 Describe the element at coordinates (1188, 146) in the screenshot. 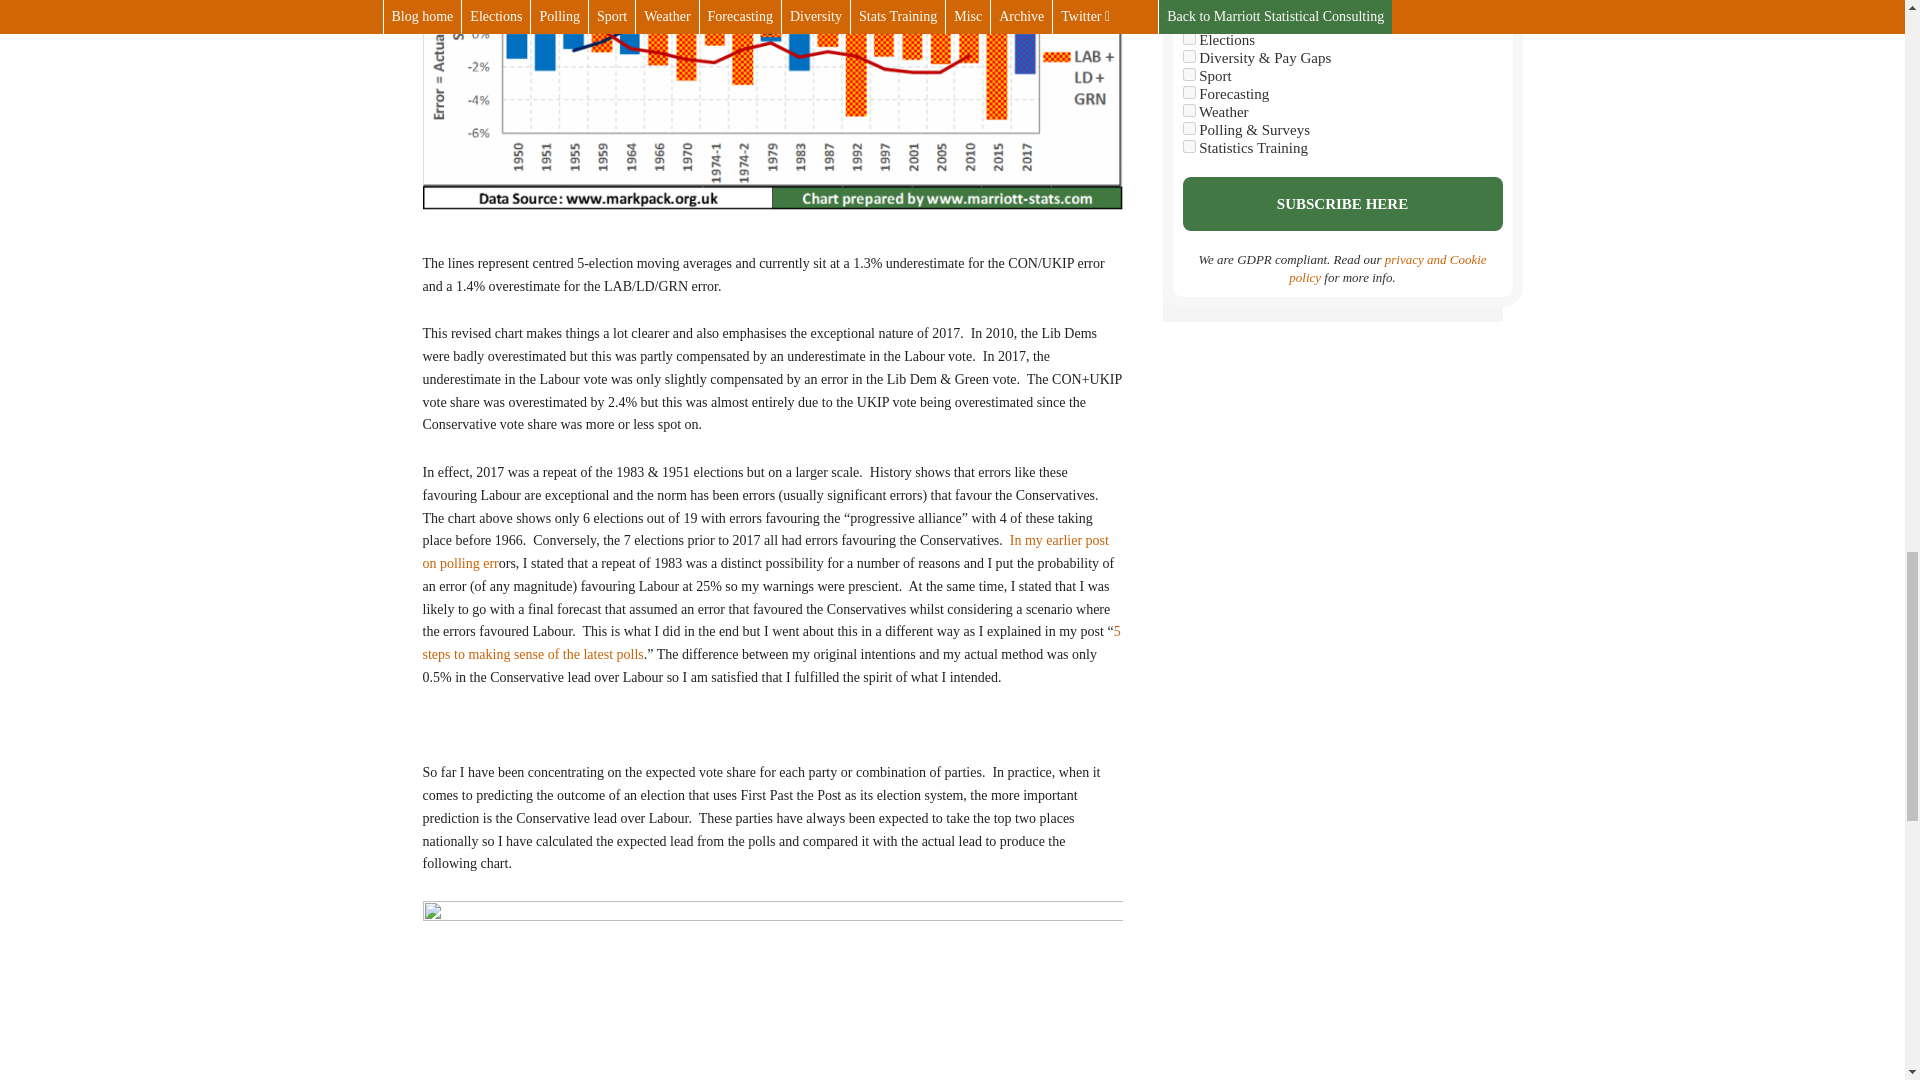

I see `15` at that location.